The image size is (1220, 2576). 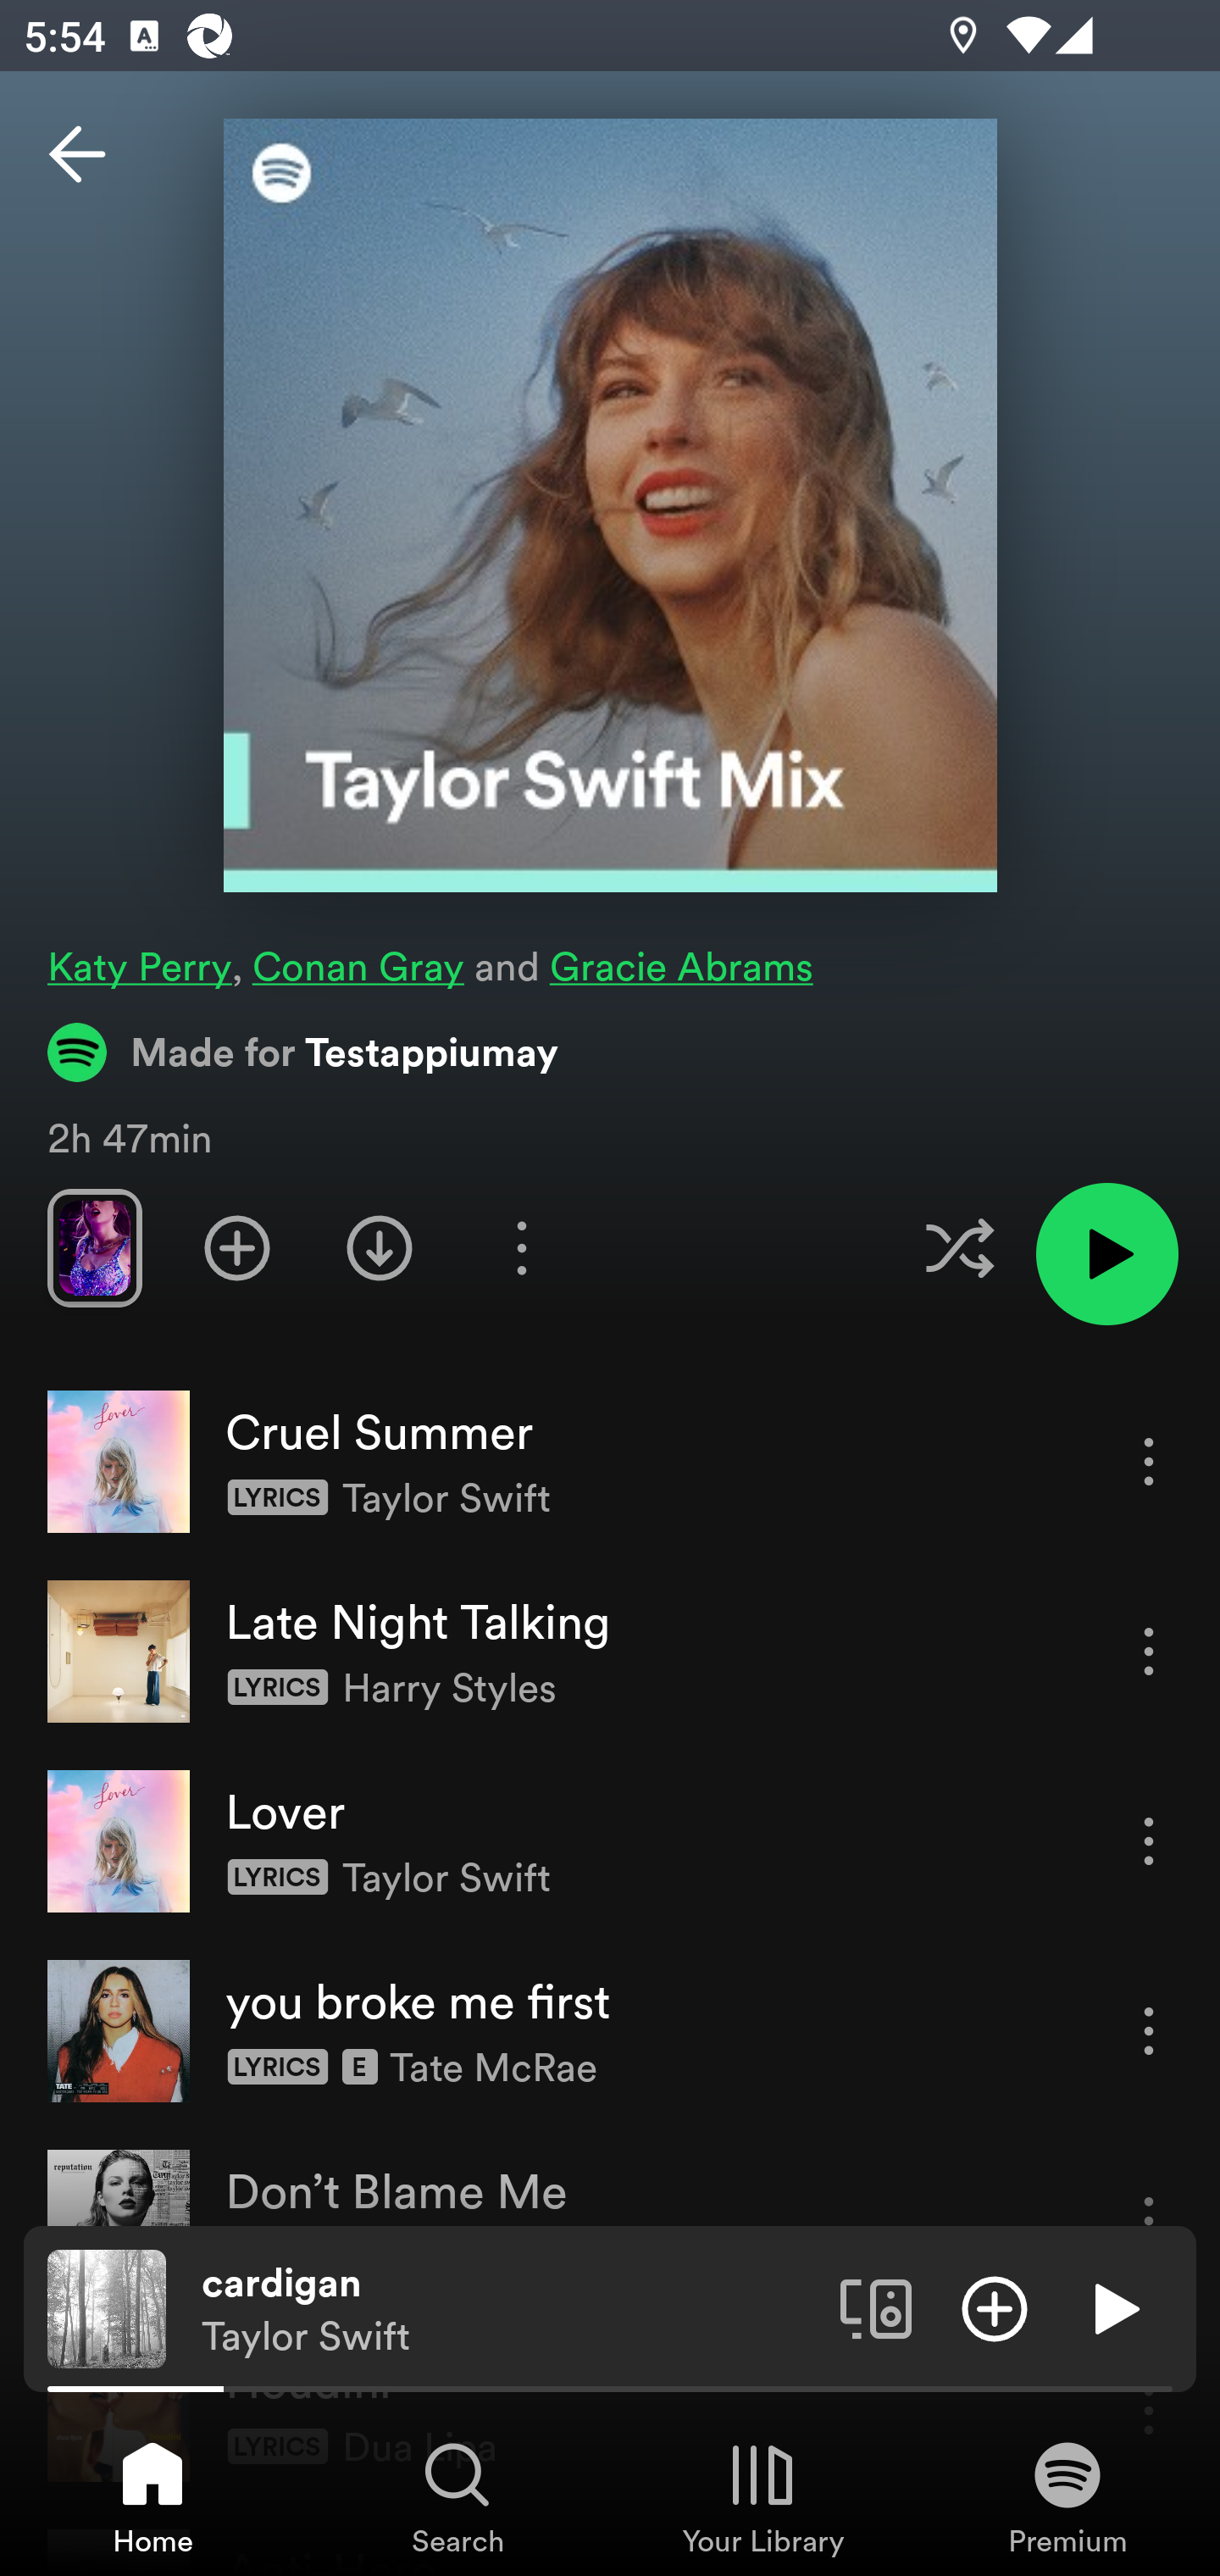 What do you see at coordinates (762, 2496) in the screenshot?
I see `Your Library, Tab 3 of 4 Your Library Your Library` at bounding box center [762, 2496].